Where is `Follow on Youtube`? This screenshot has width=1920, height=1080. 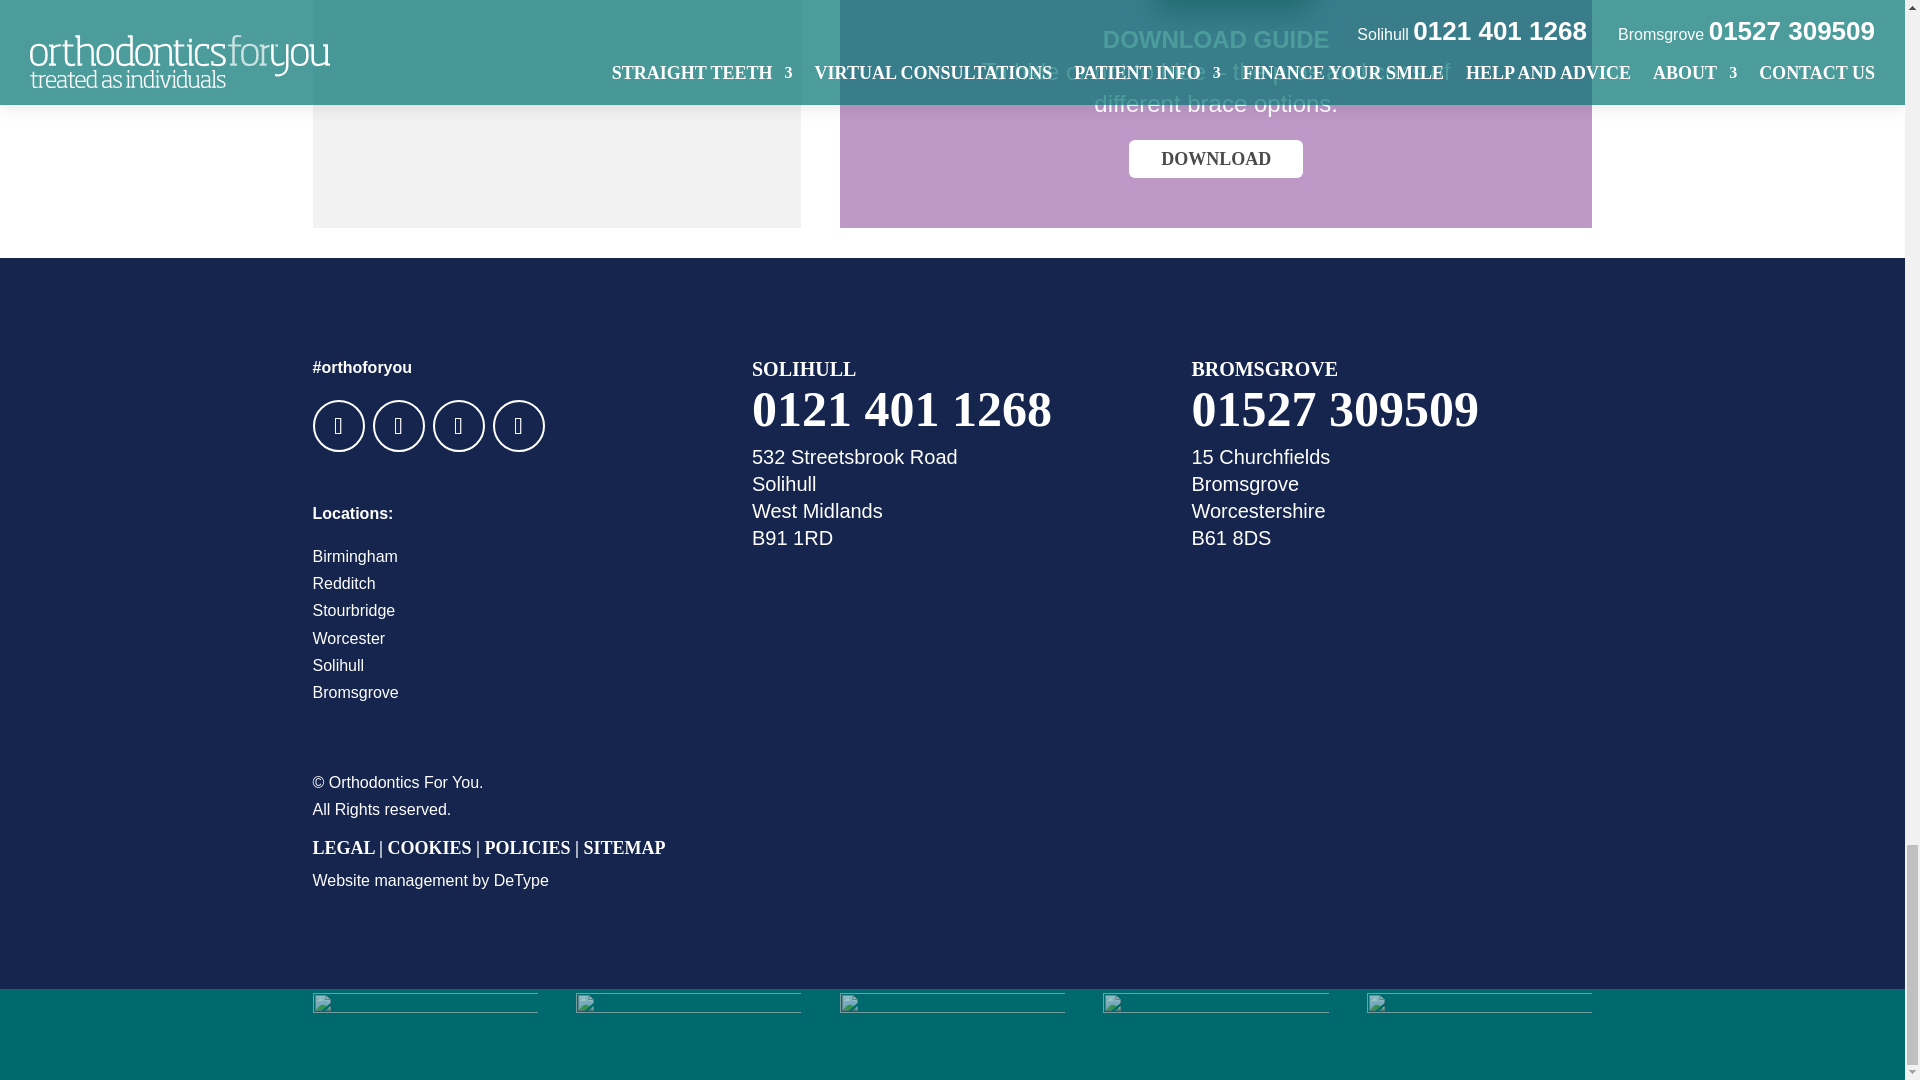 Follow on Youtube is located at coordinates (458, 426).